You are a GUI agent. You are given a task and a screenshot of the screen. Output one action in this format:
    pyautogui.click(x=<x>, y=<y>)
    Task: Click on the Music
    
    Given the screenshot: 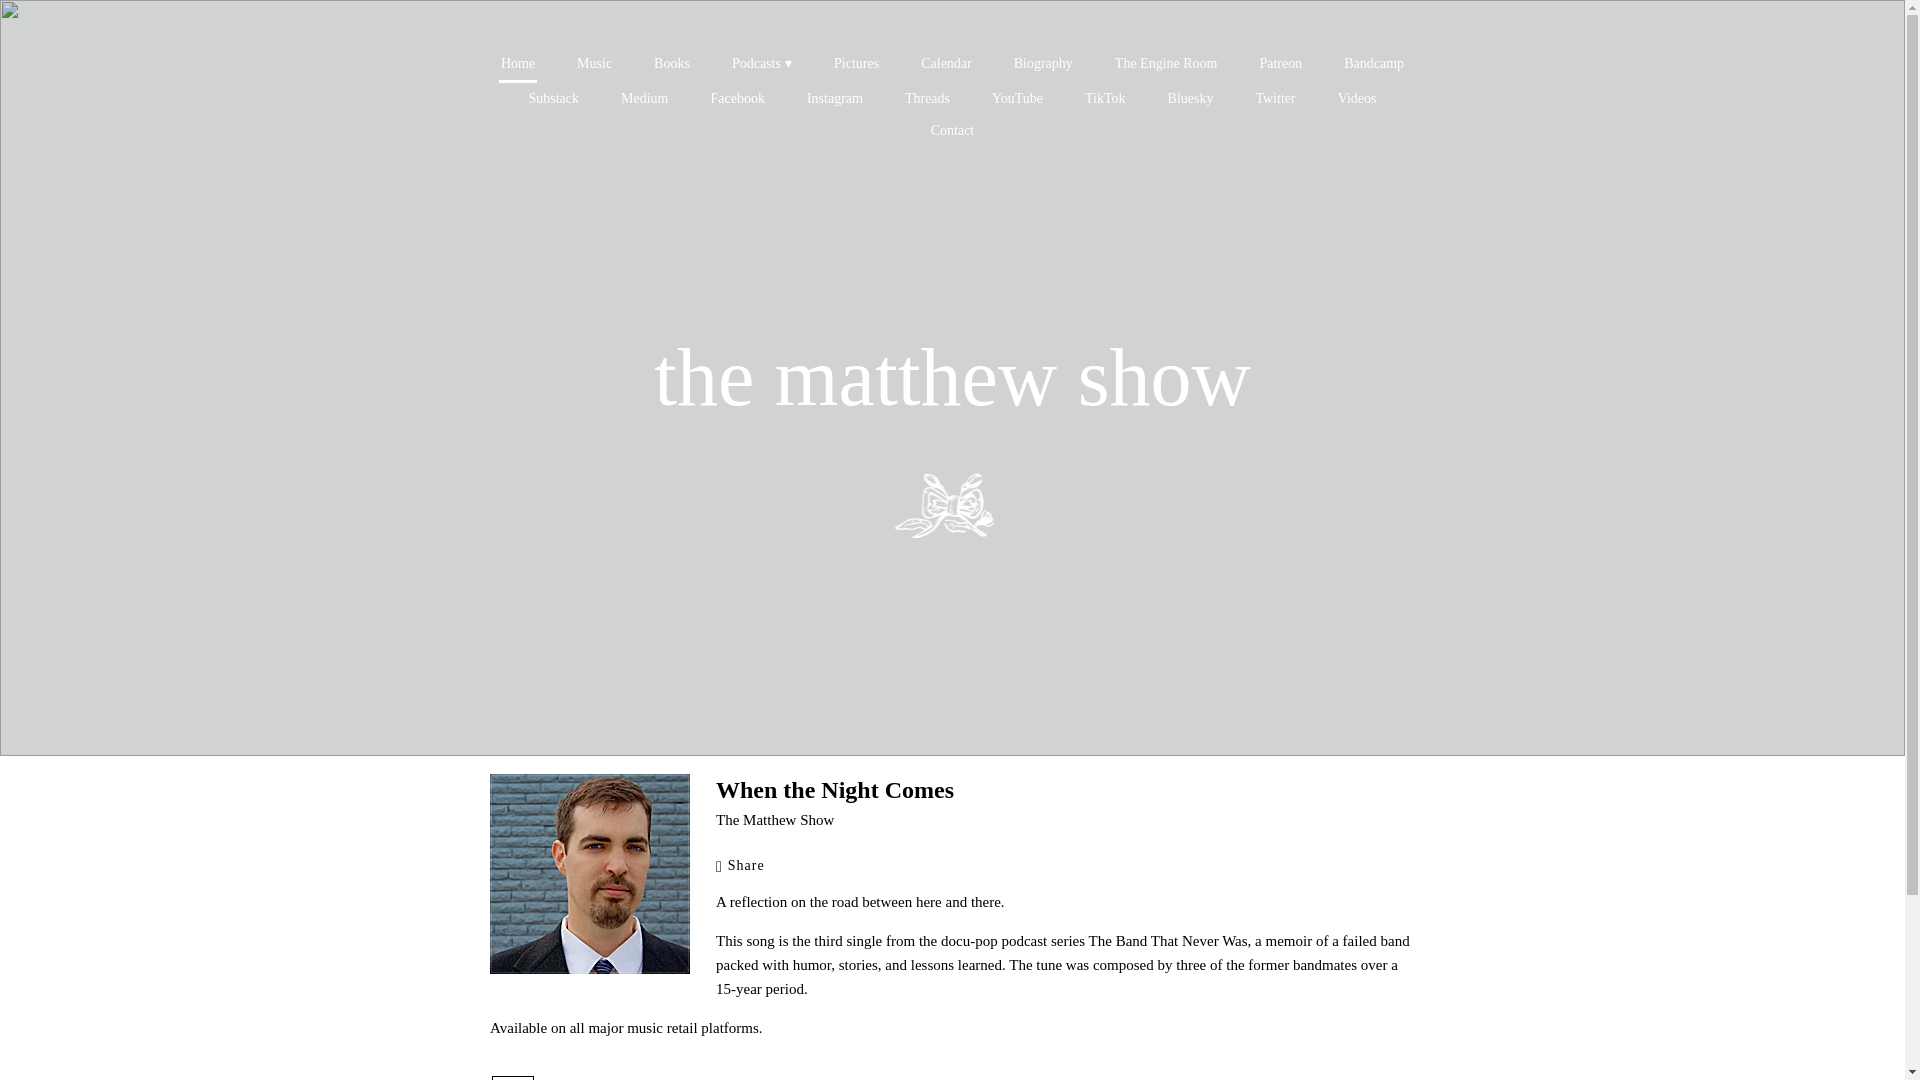 What is the action you would take?
    pyautogui.click(x=594, y=63)
    